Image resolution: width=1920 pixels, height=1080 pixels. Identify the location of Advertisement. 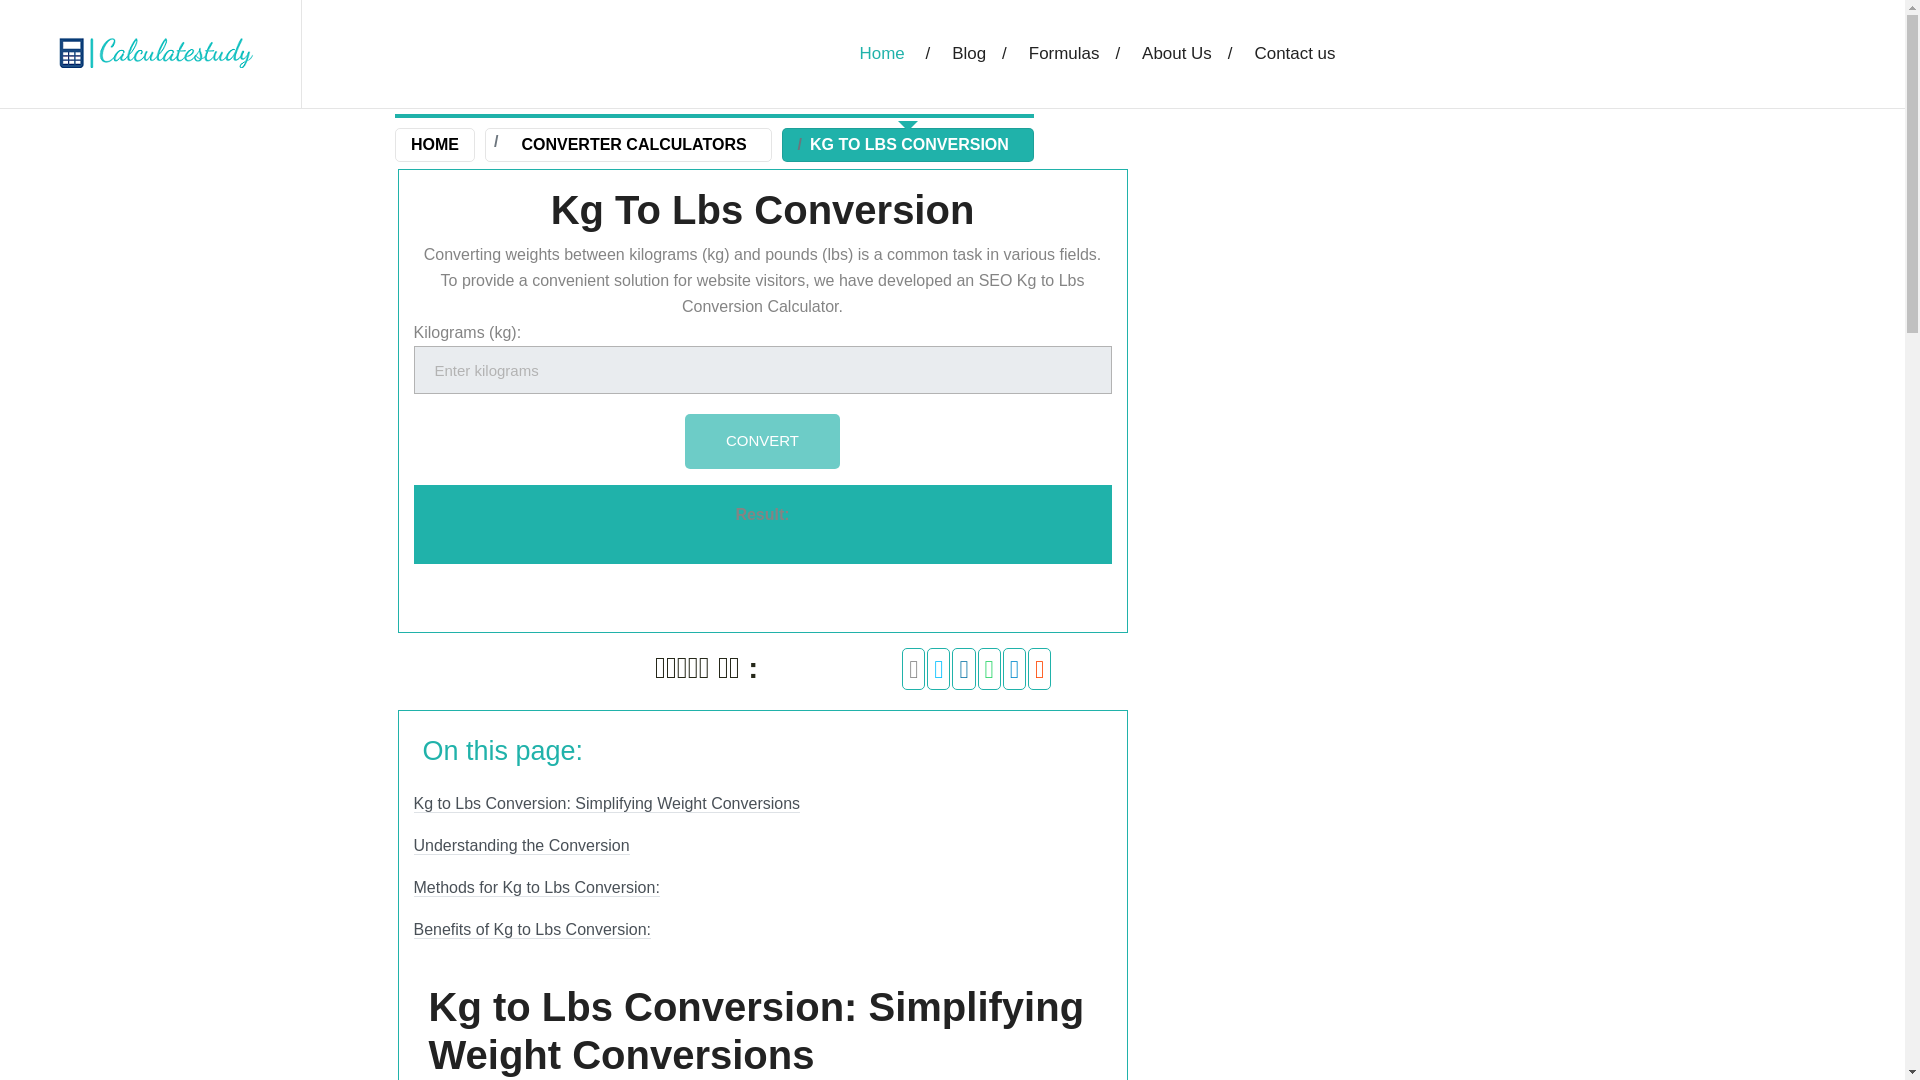
(1332, 928).